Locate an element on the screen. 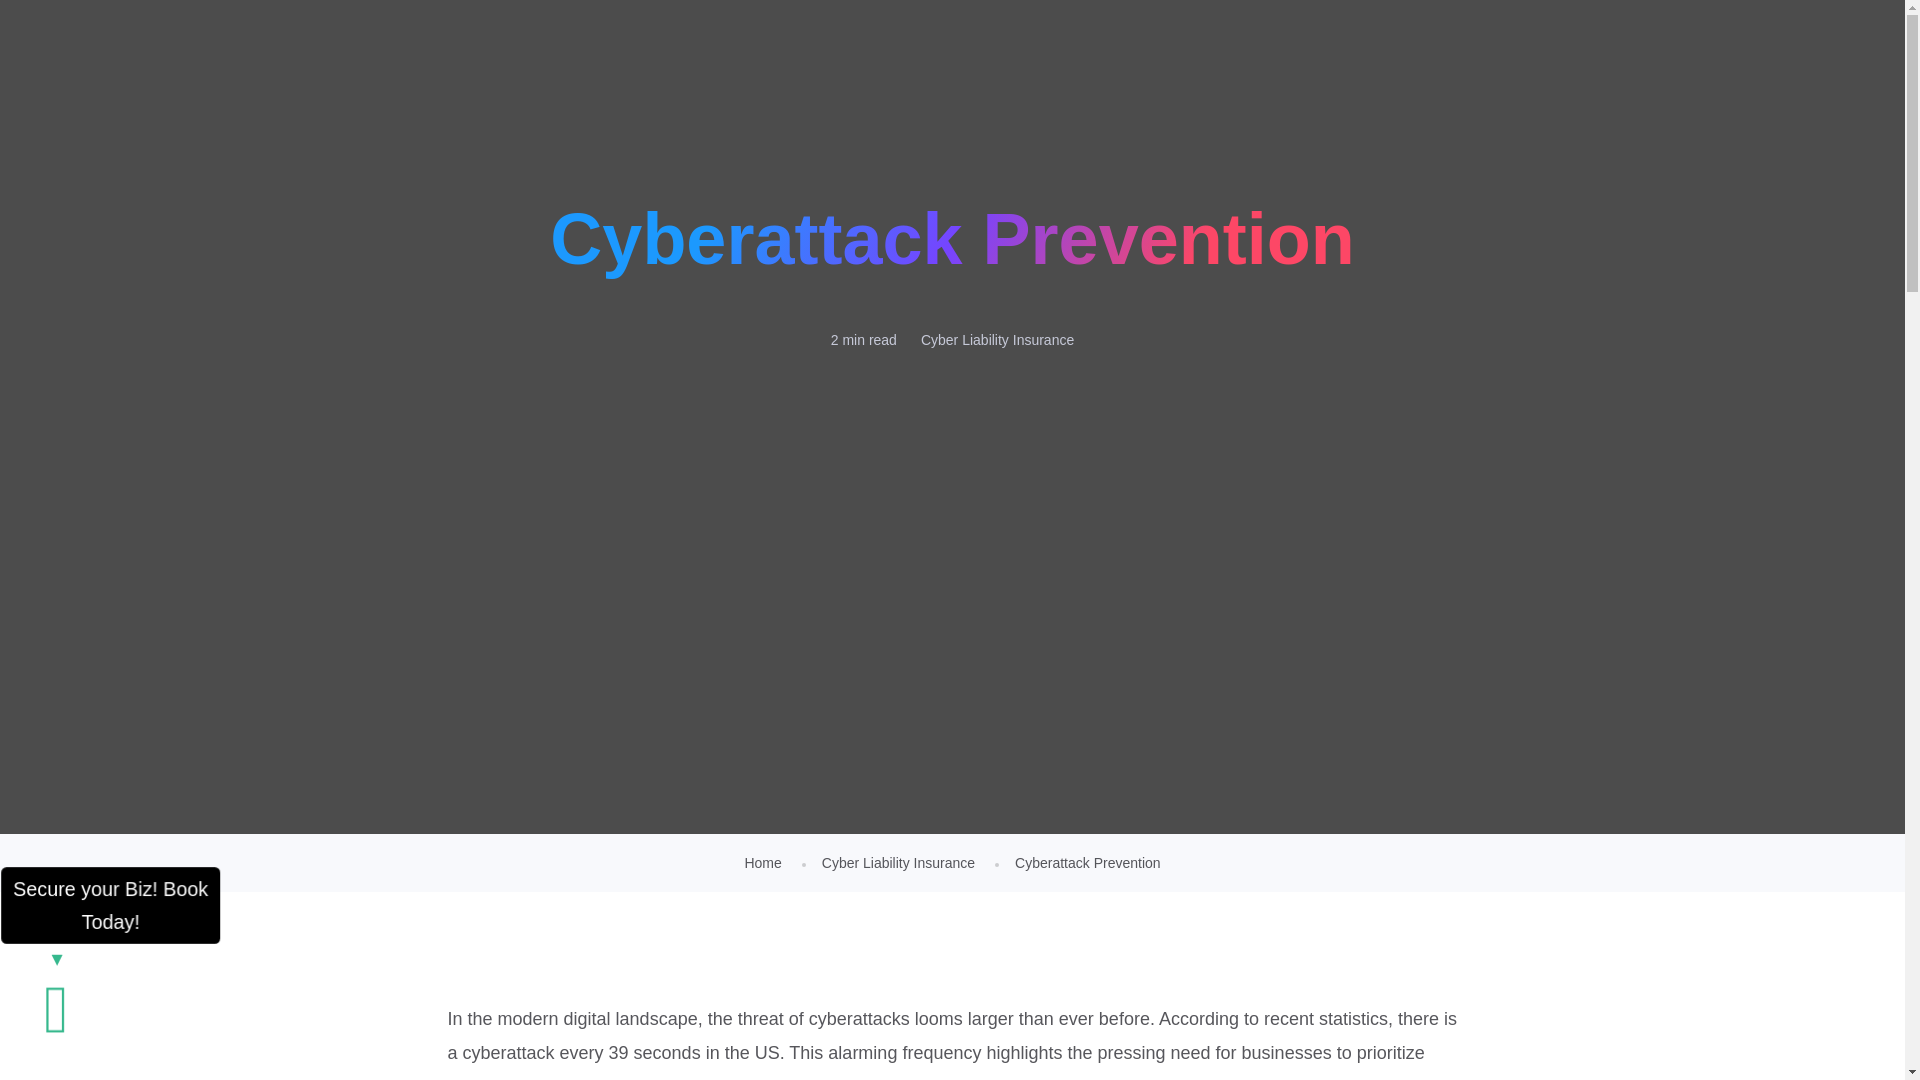  Cyberattack Prevention is located at coordinates (1088, 862).